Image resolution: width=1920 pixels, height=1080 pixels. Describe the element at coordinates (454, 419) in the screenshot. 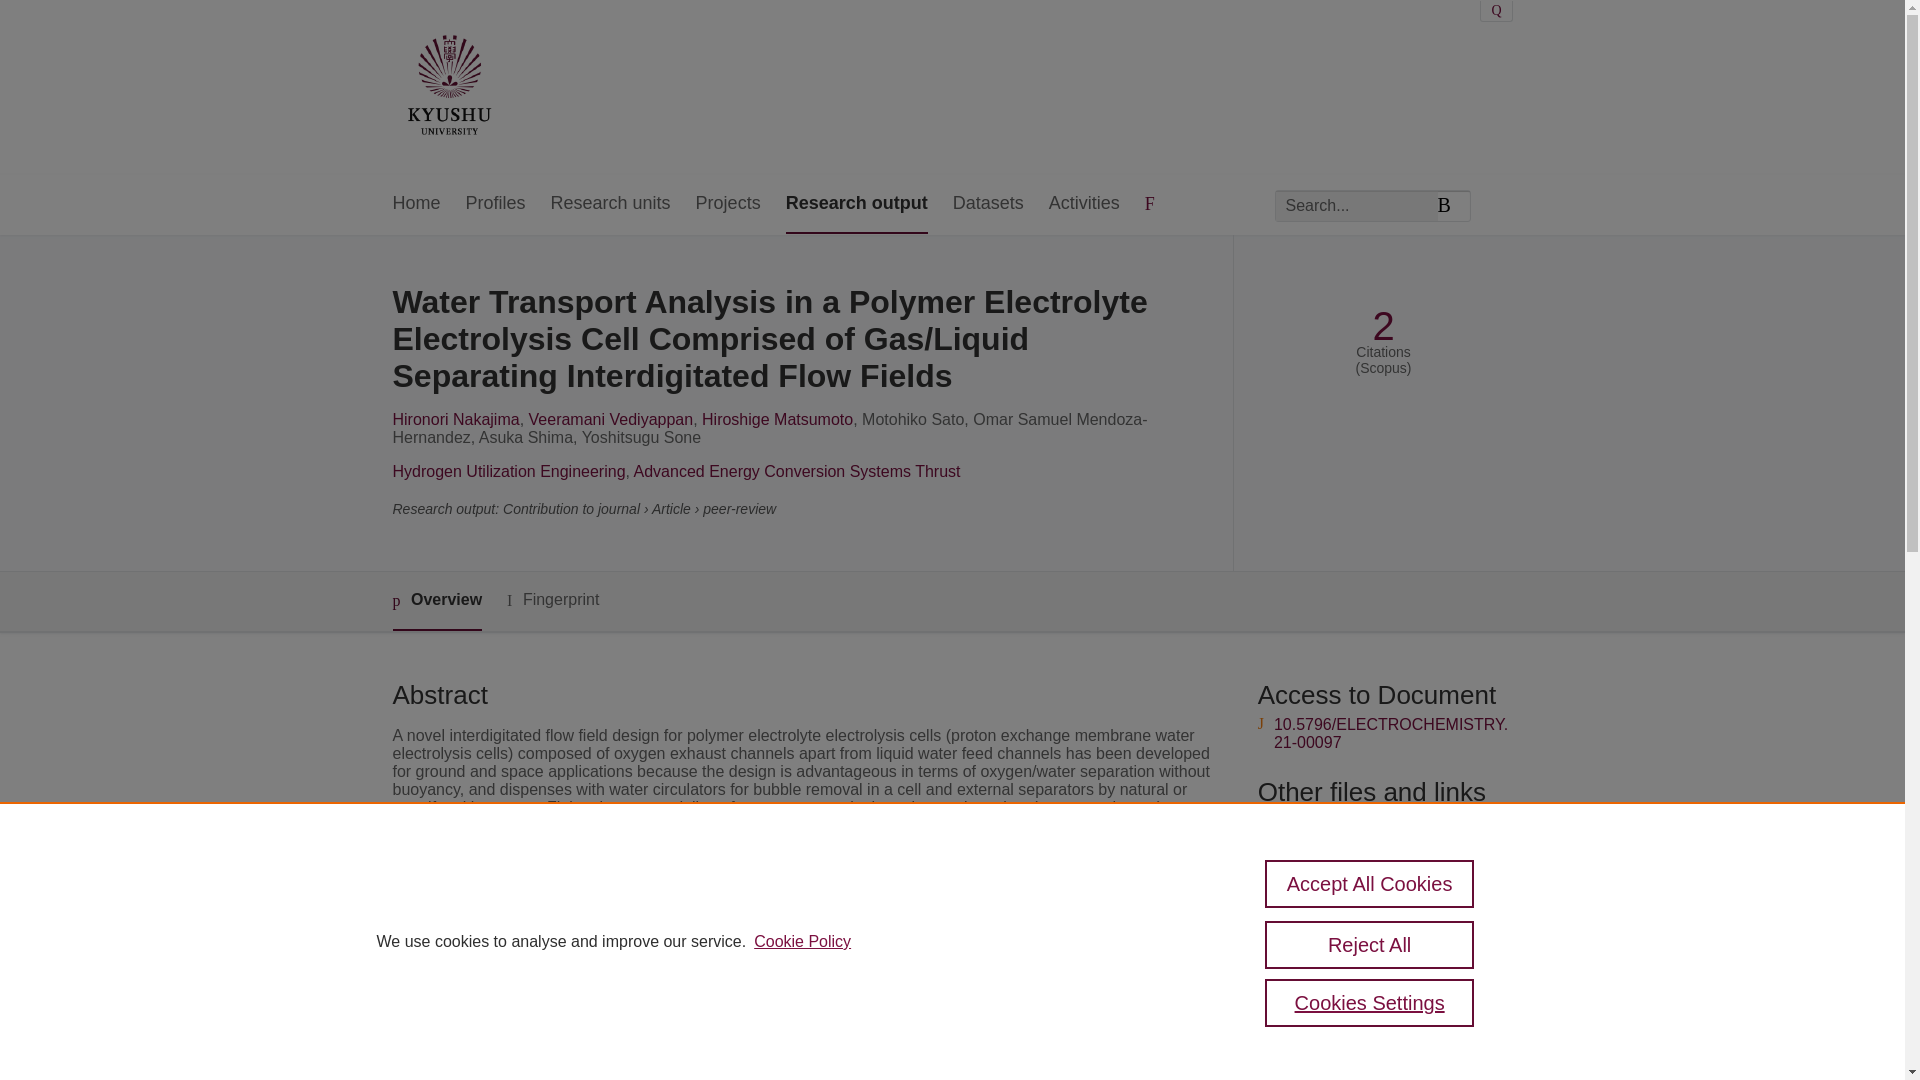

I see `Hironori Nakajima` at that location.